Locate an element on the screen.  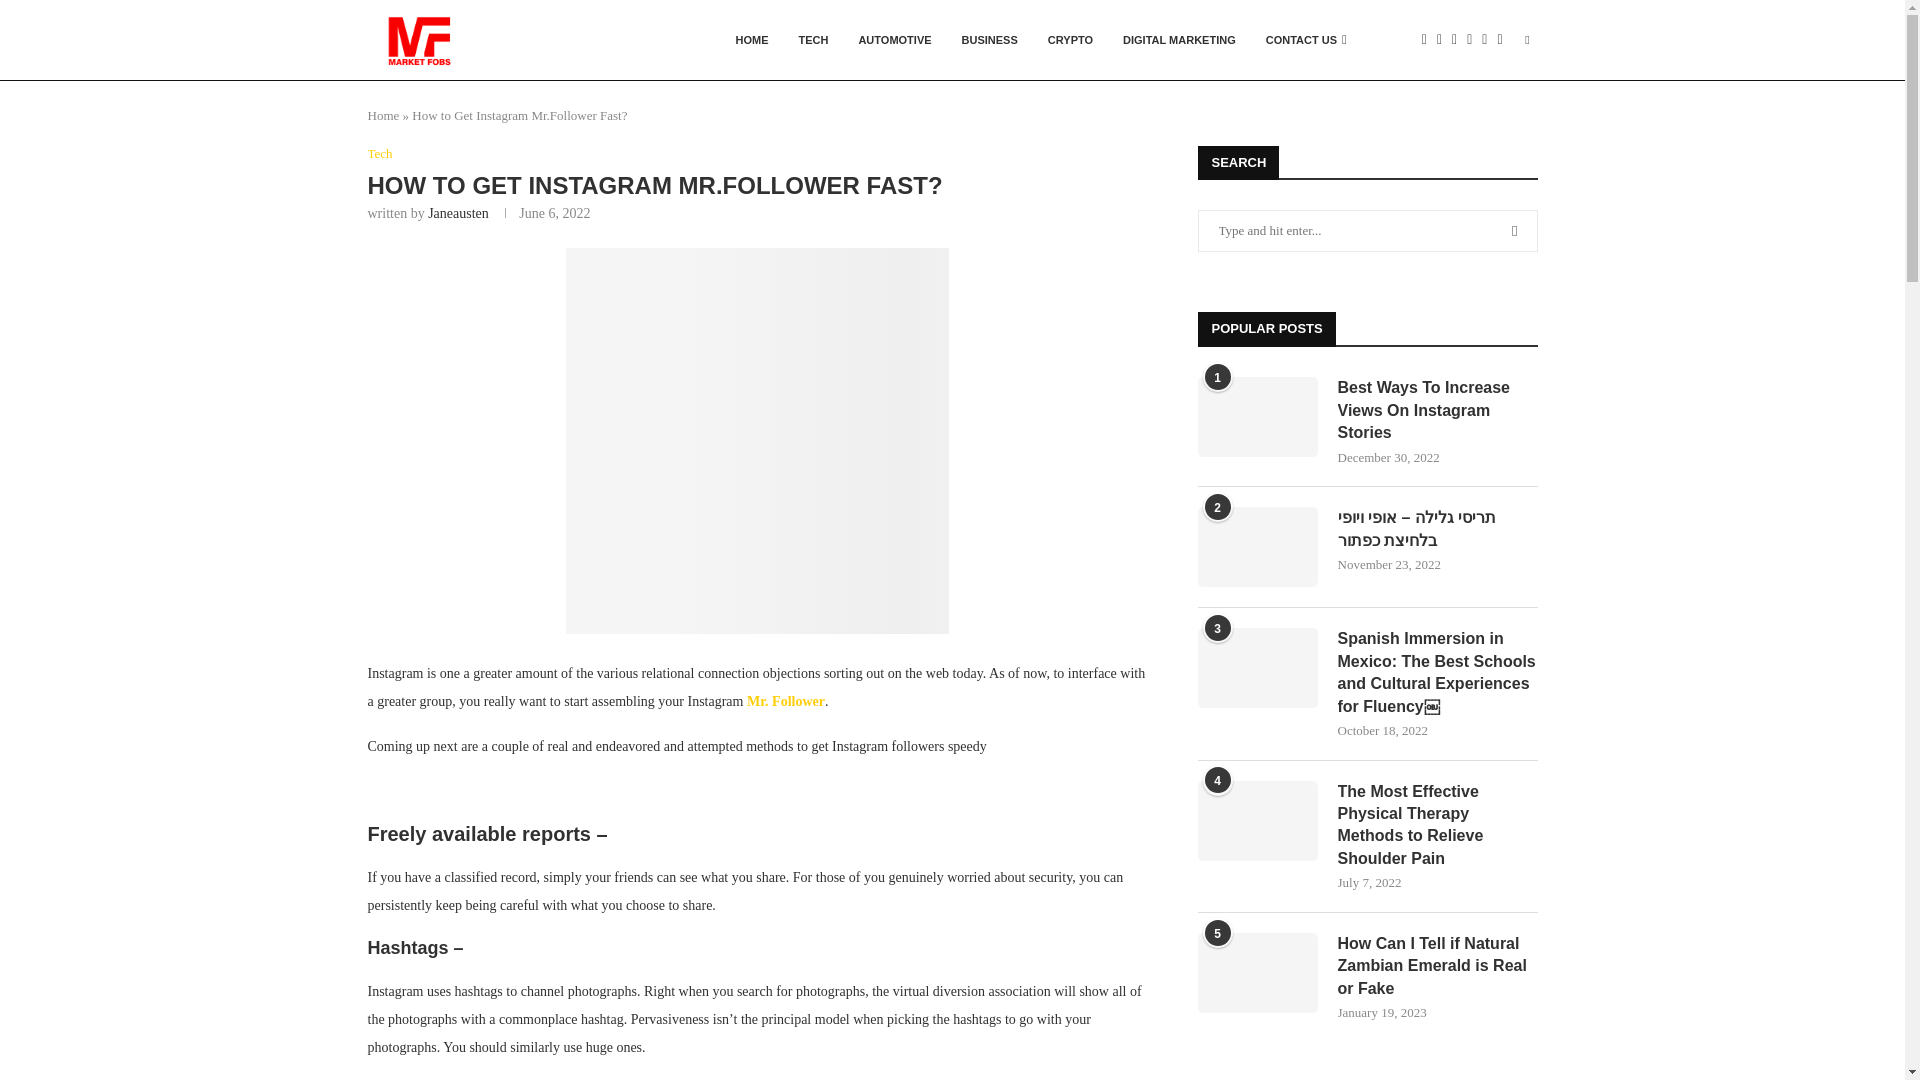
AUTOMOTIVE is located at coordinates (894, 40).